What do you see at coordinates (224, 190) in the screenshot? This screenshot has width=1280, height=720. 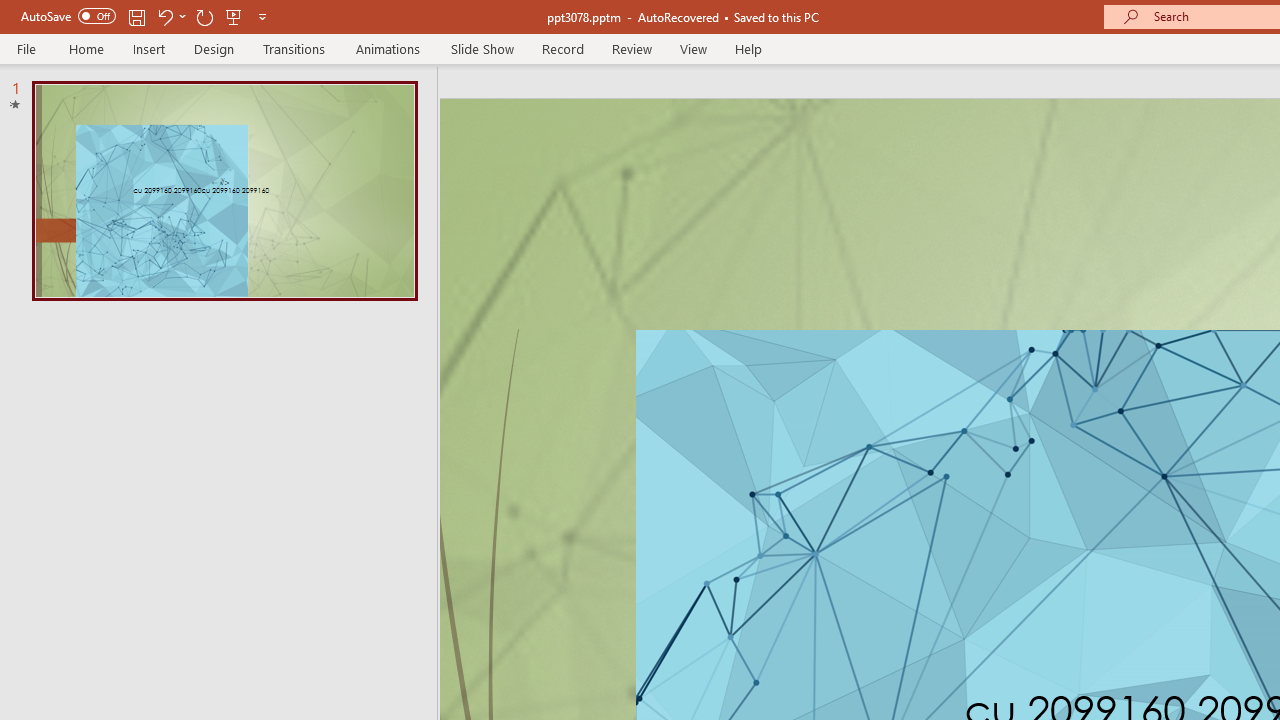 I see `Slide` at bounding box center [224, 190].